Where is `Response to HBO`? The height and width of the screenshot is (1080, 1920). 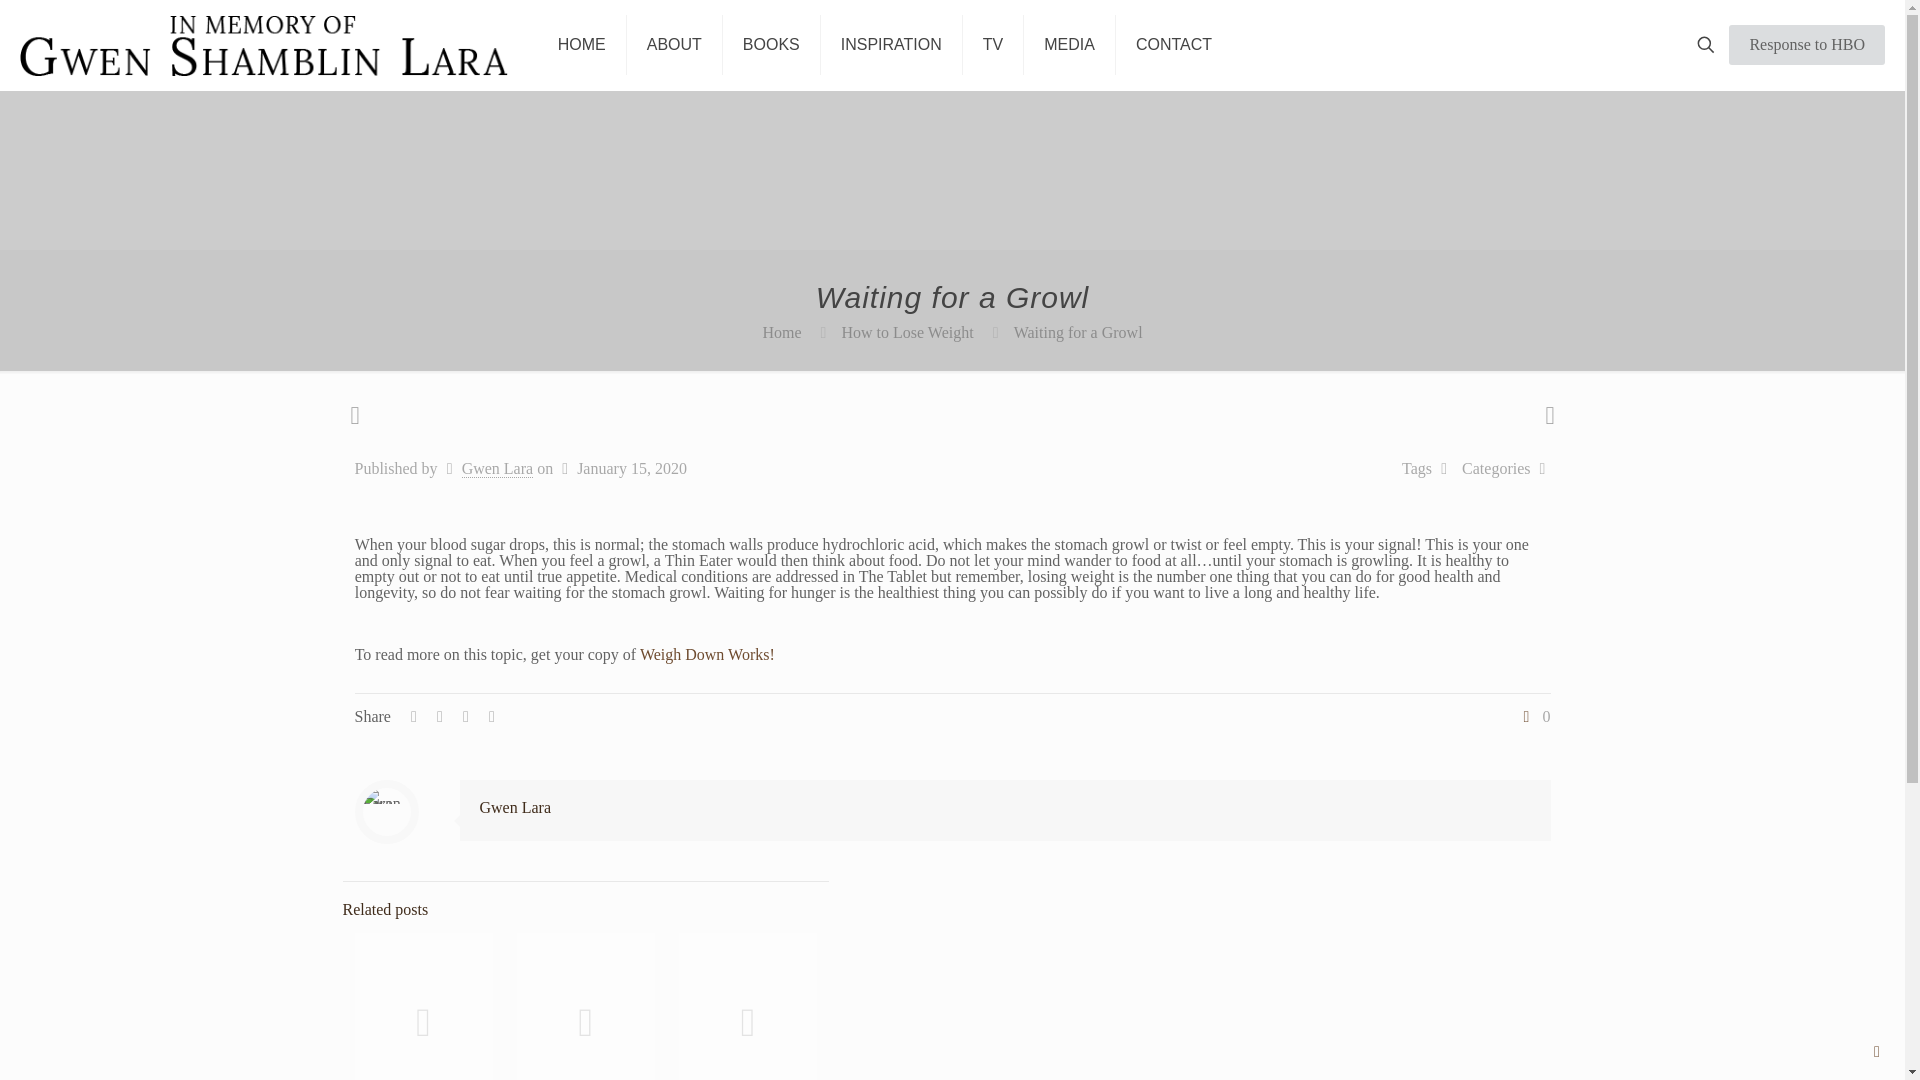 Response to HBO is located at coordinates (1807, 44).